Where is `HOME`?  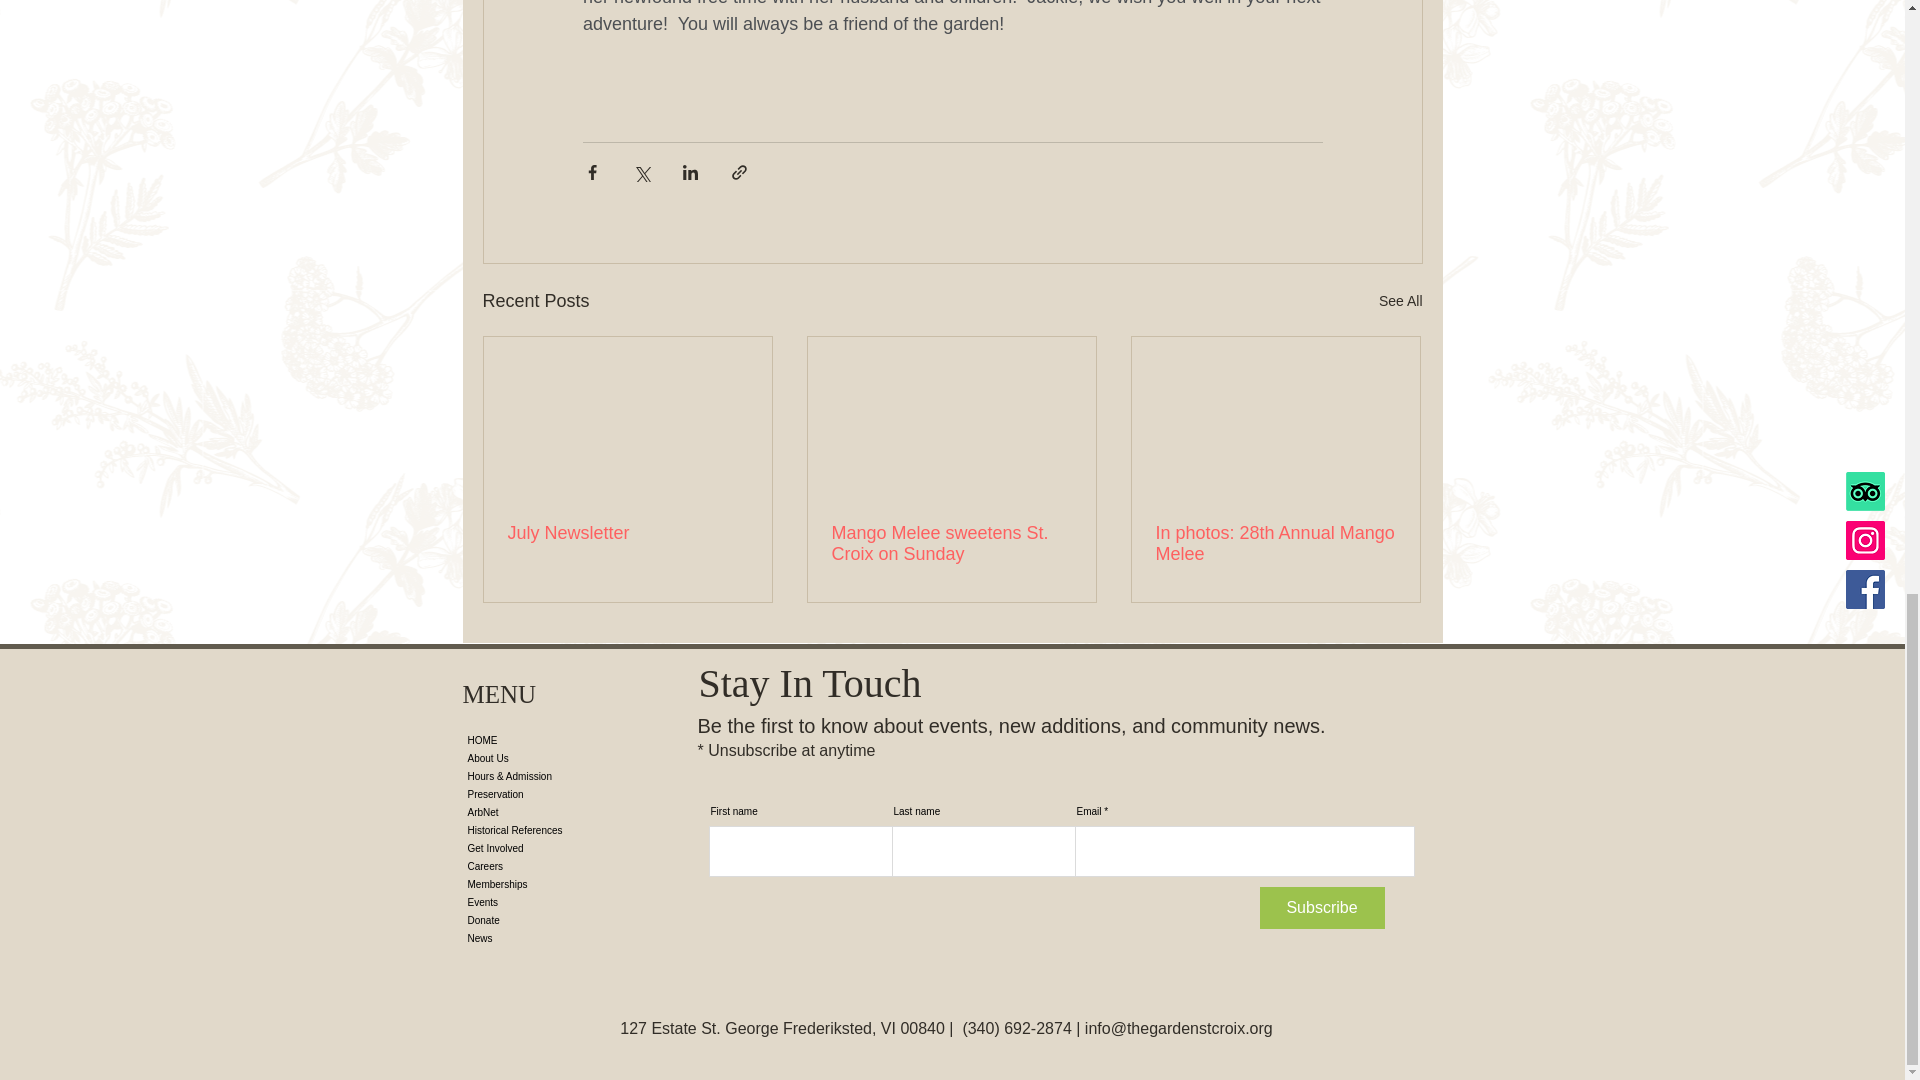 HOME is located at coordinates (544, 740).